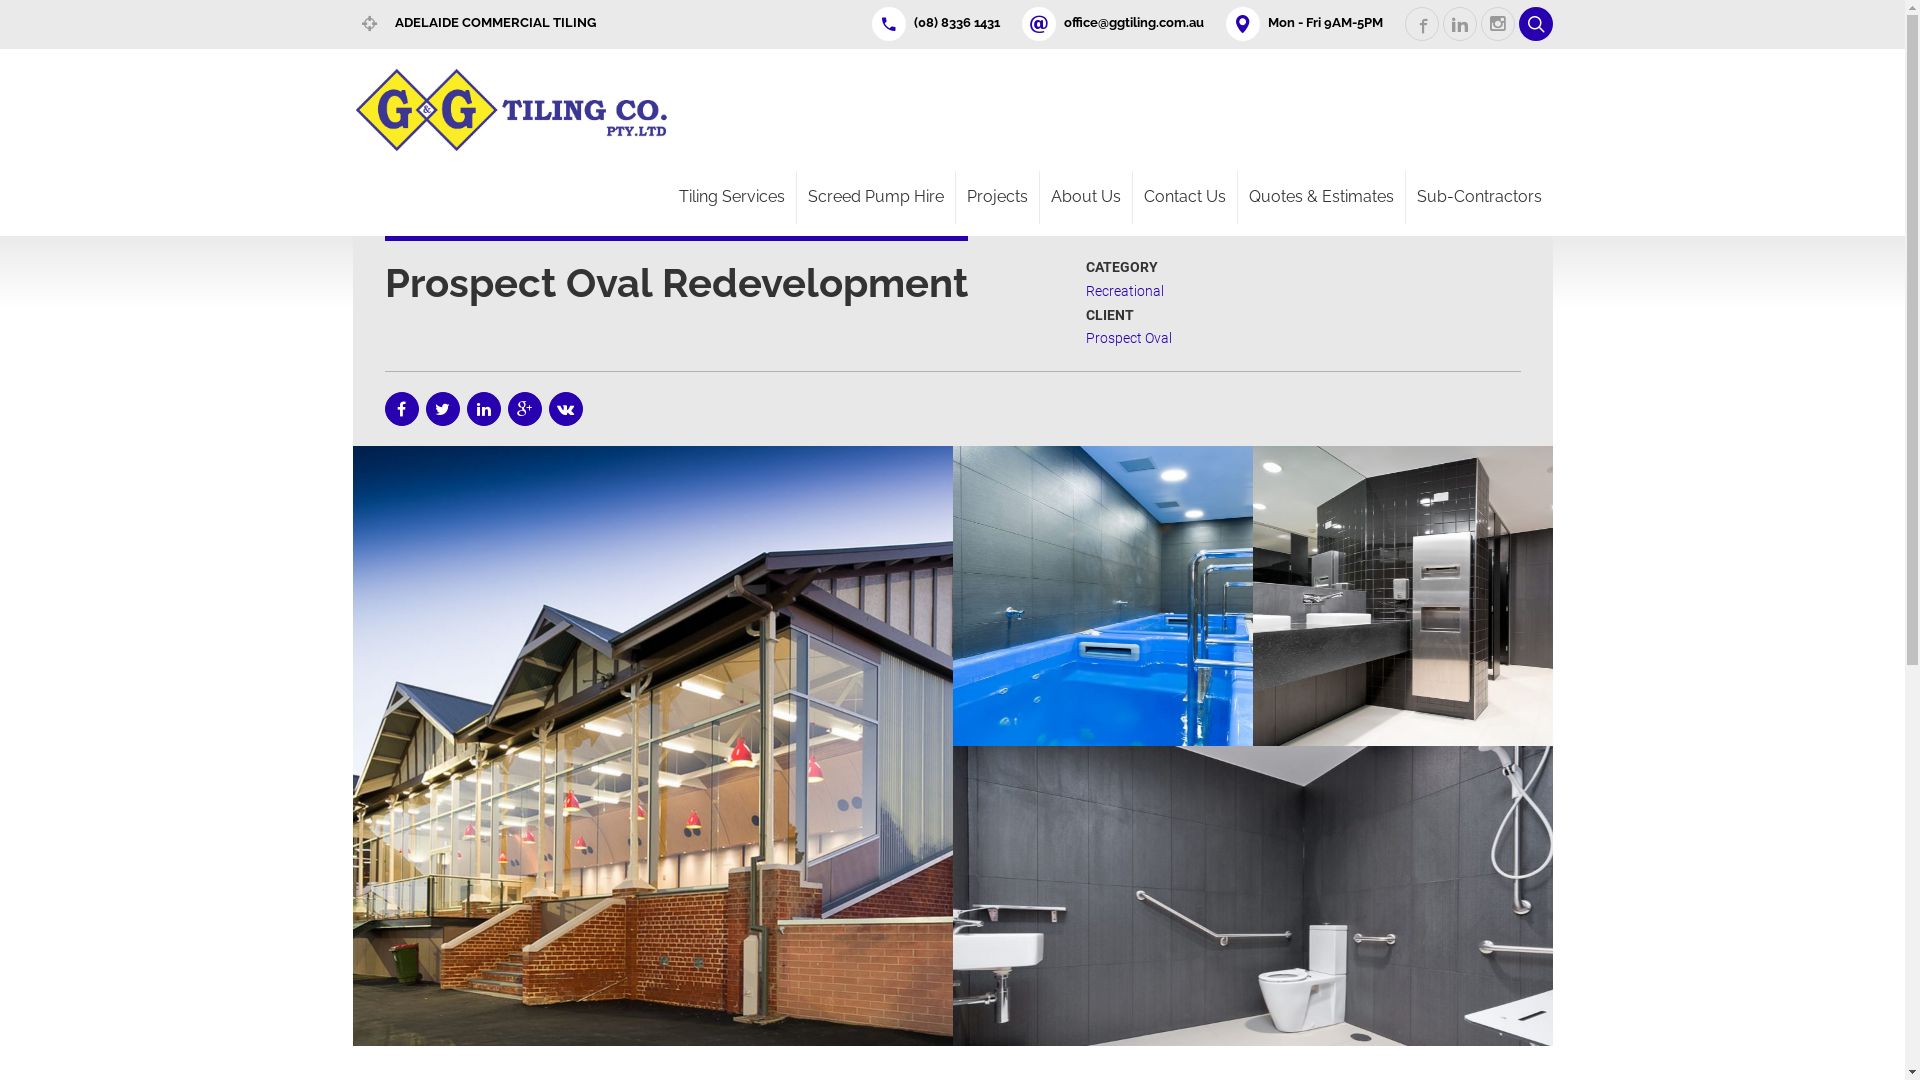  I want to click on ADELAIDE COMMERCIAL TILING, so click(482, 22).